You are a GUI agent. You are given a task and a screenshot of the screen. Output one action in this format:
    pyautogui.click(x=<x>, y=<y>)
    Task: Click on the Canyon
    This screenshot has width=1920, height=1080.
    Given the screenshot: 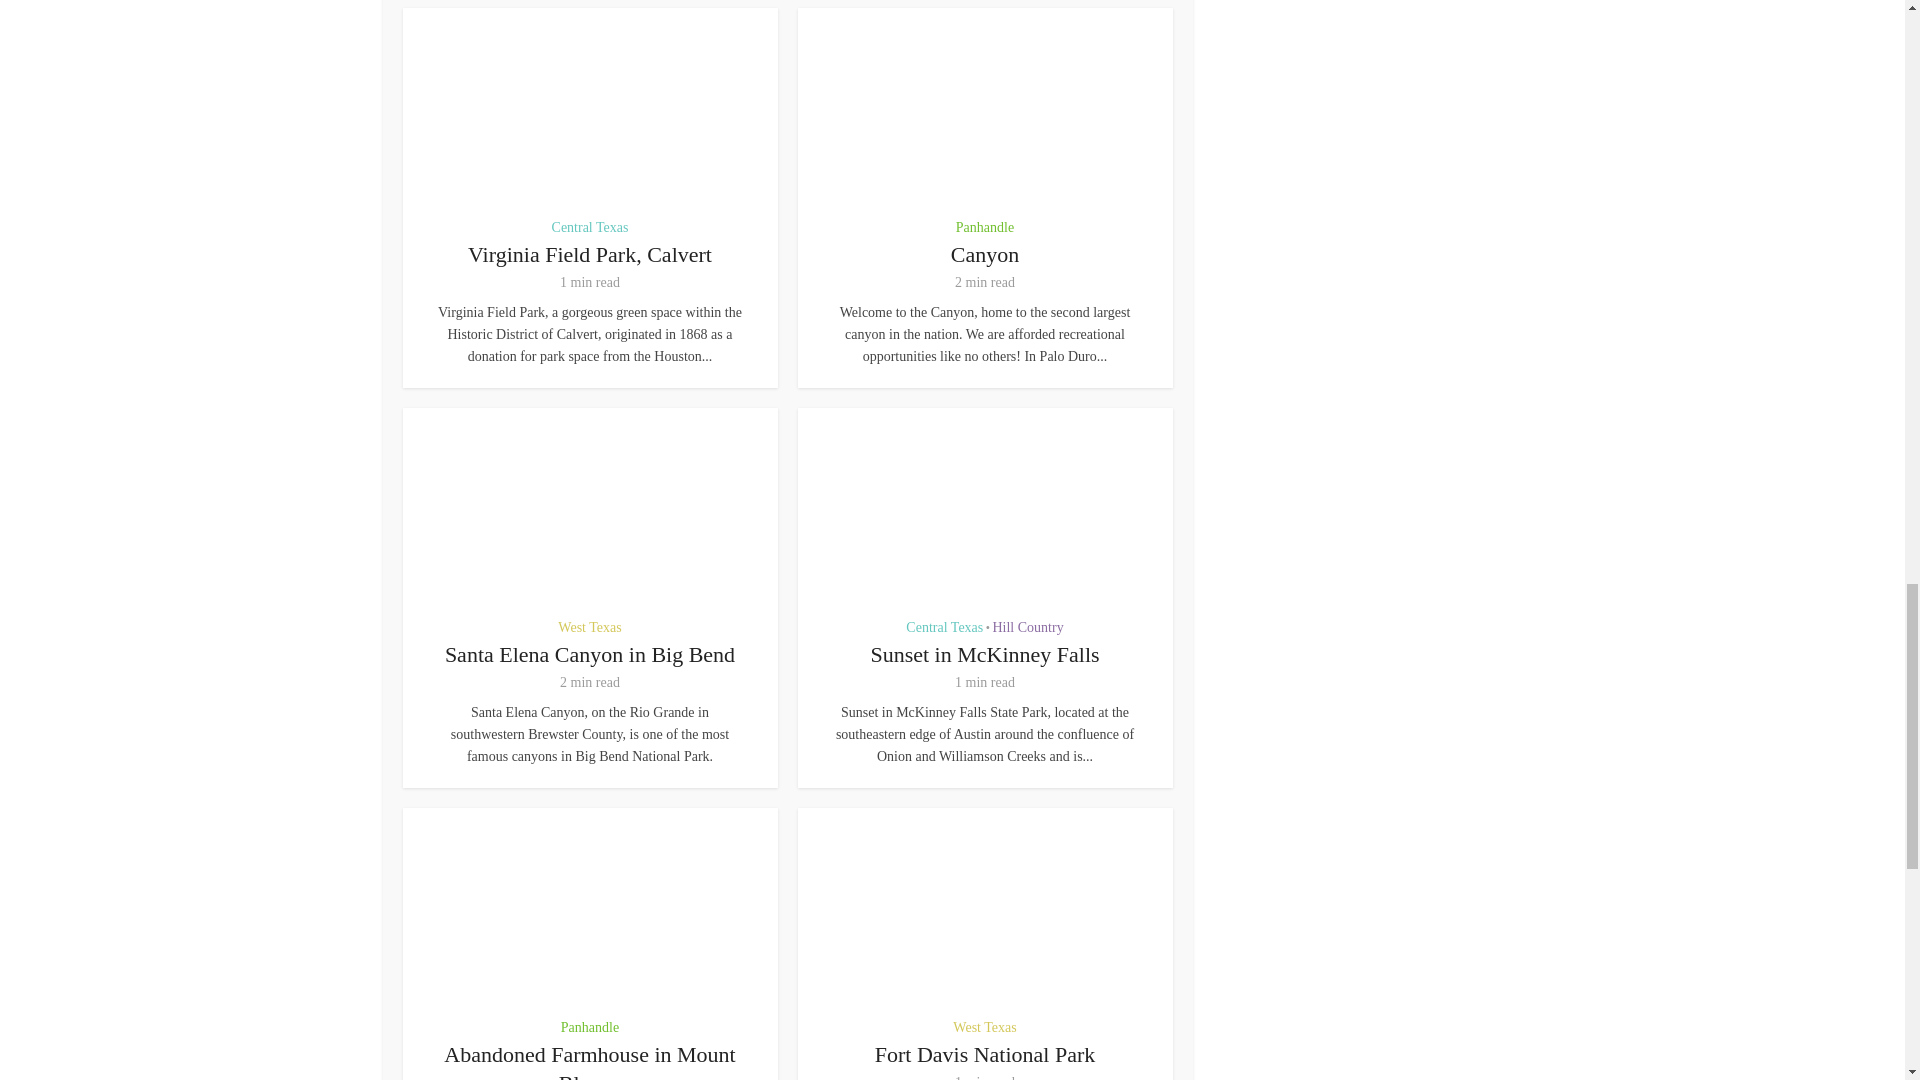 What is the action you would take?
    pyautogui.click(x=984, y=254)
    